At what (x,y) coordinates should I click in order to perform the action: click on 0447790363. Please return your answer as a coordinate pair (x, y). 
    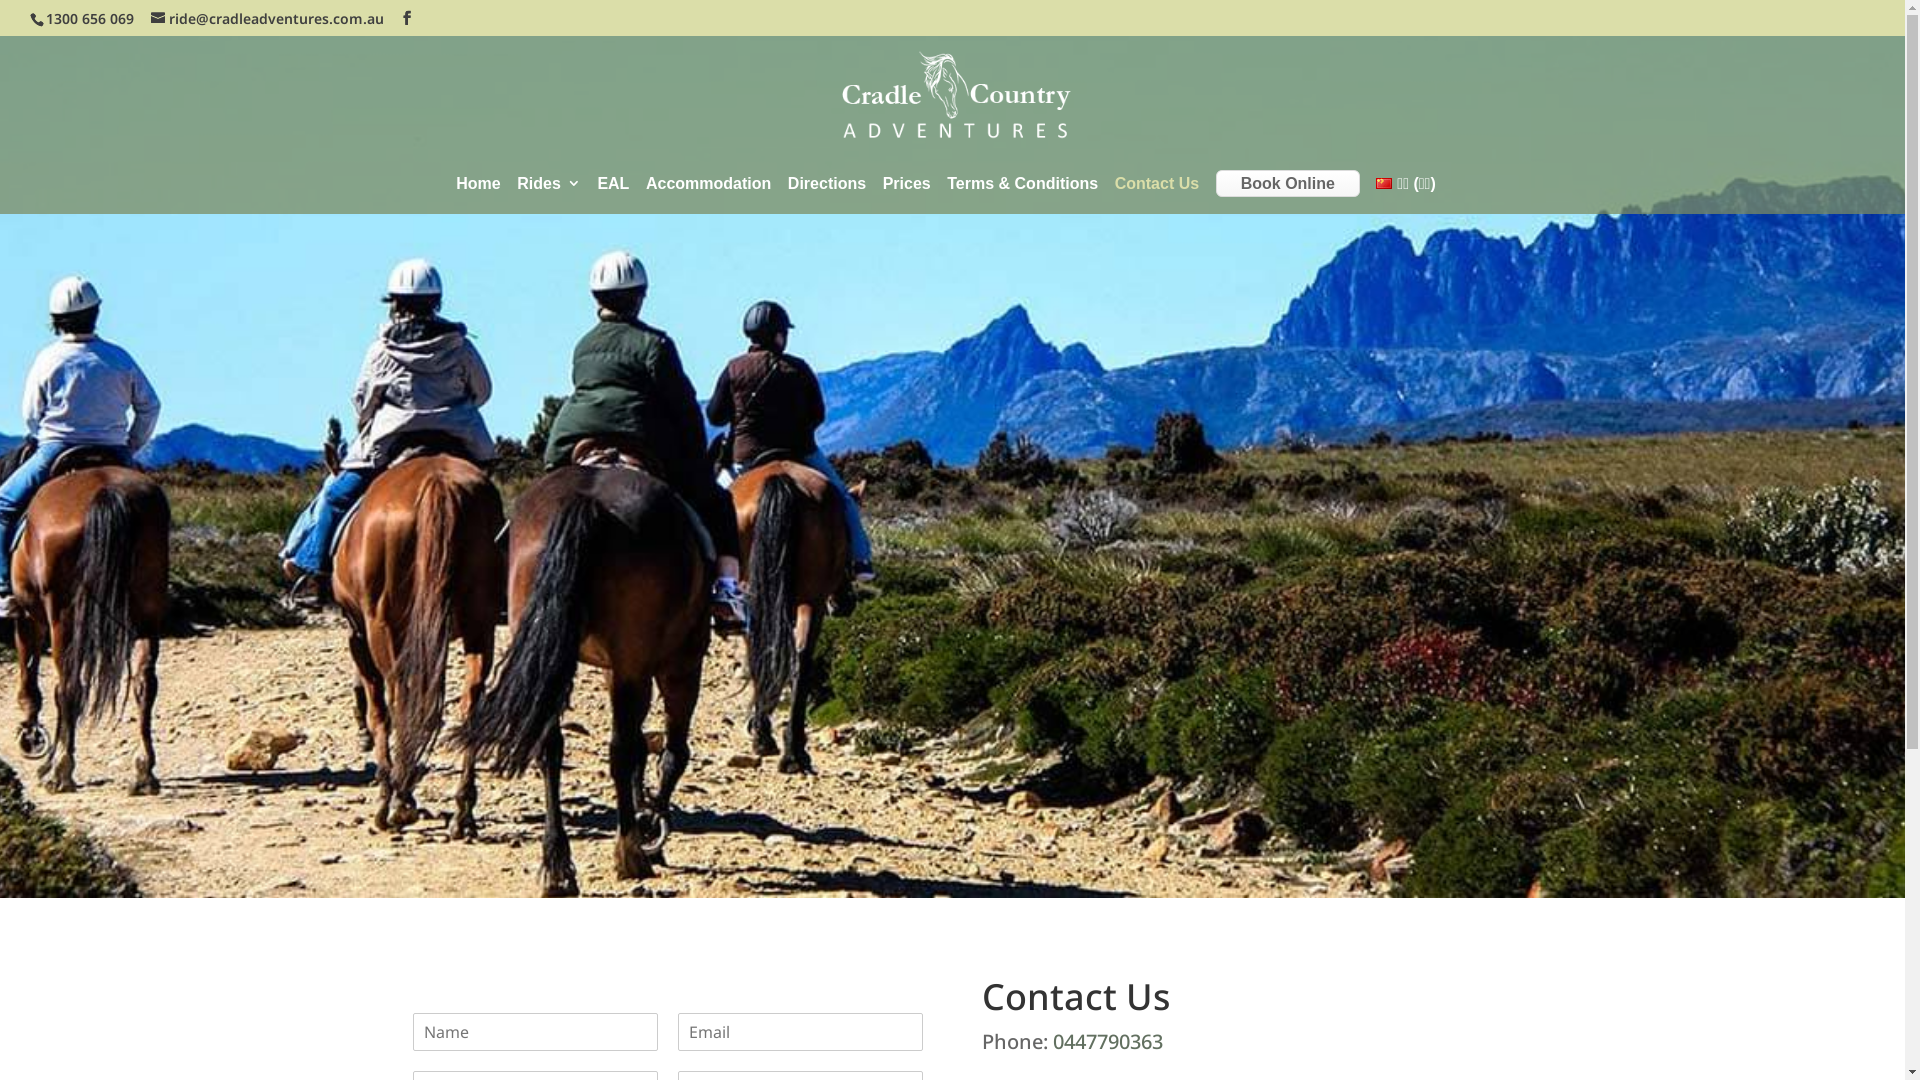
    Looking at the image, I should click on (1108, 1042).